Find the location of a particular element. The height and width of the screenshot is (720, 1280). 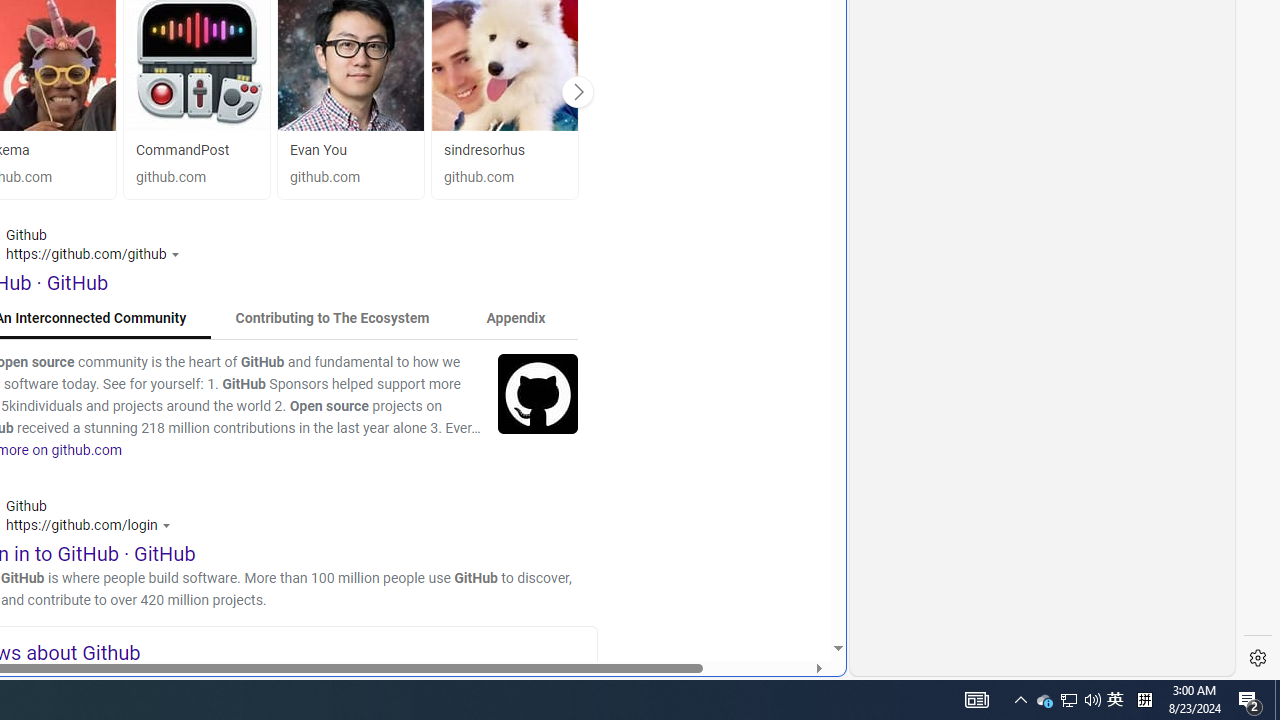

CommandPost is located at coordinates (182, 150).